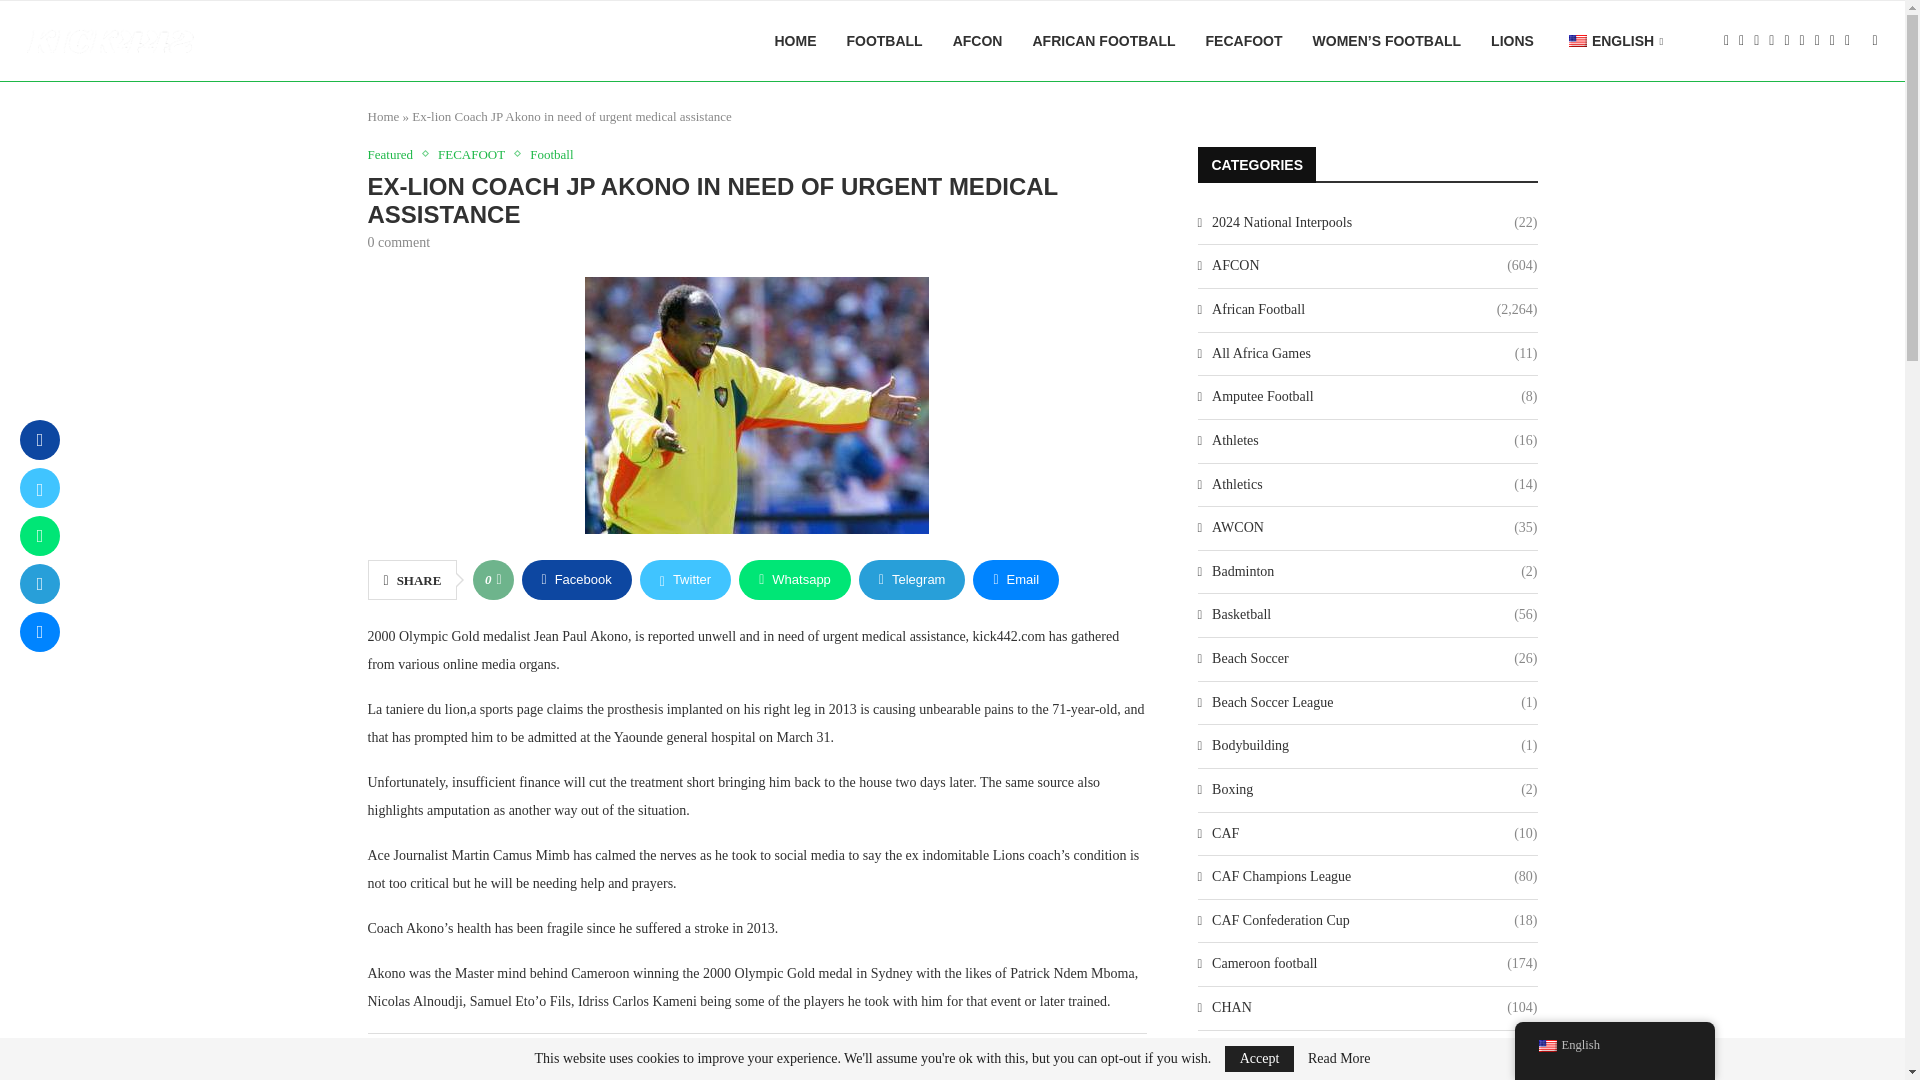 This screenshot has width=1920, height=1080. Describe the element at coordinates (685, 580) in the screenshot. I see `Twitter` at that location.